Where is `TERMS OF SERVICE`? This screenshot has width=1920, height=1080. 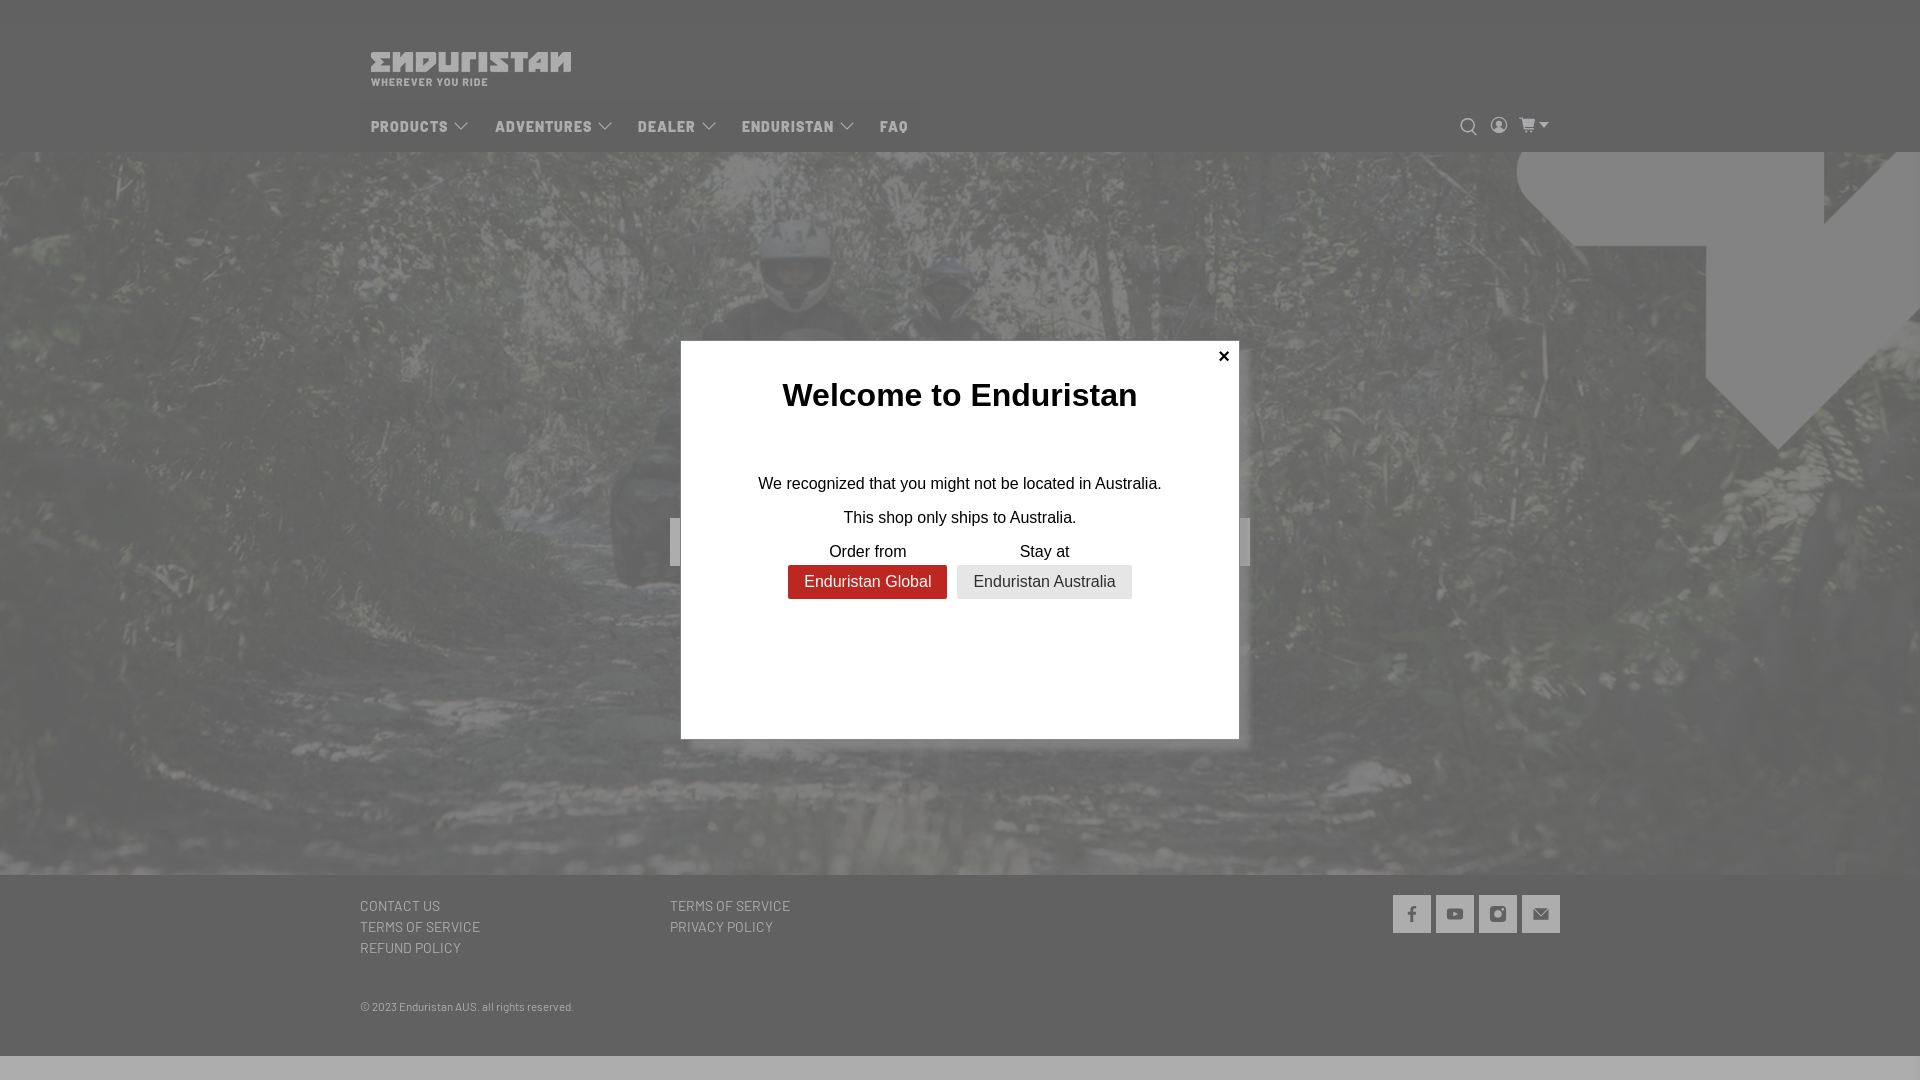
TERMS OF SERVICE is located at coordinates (730, 906).